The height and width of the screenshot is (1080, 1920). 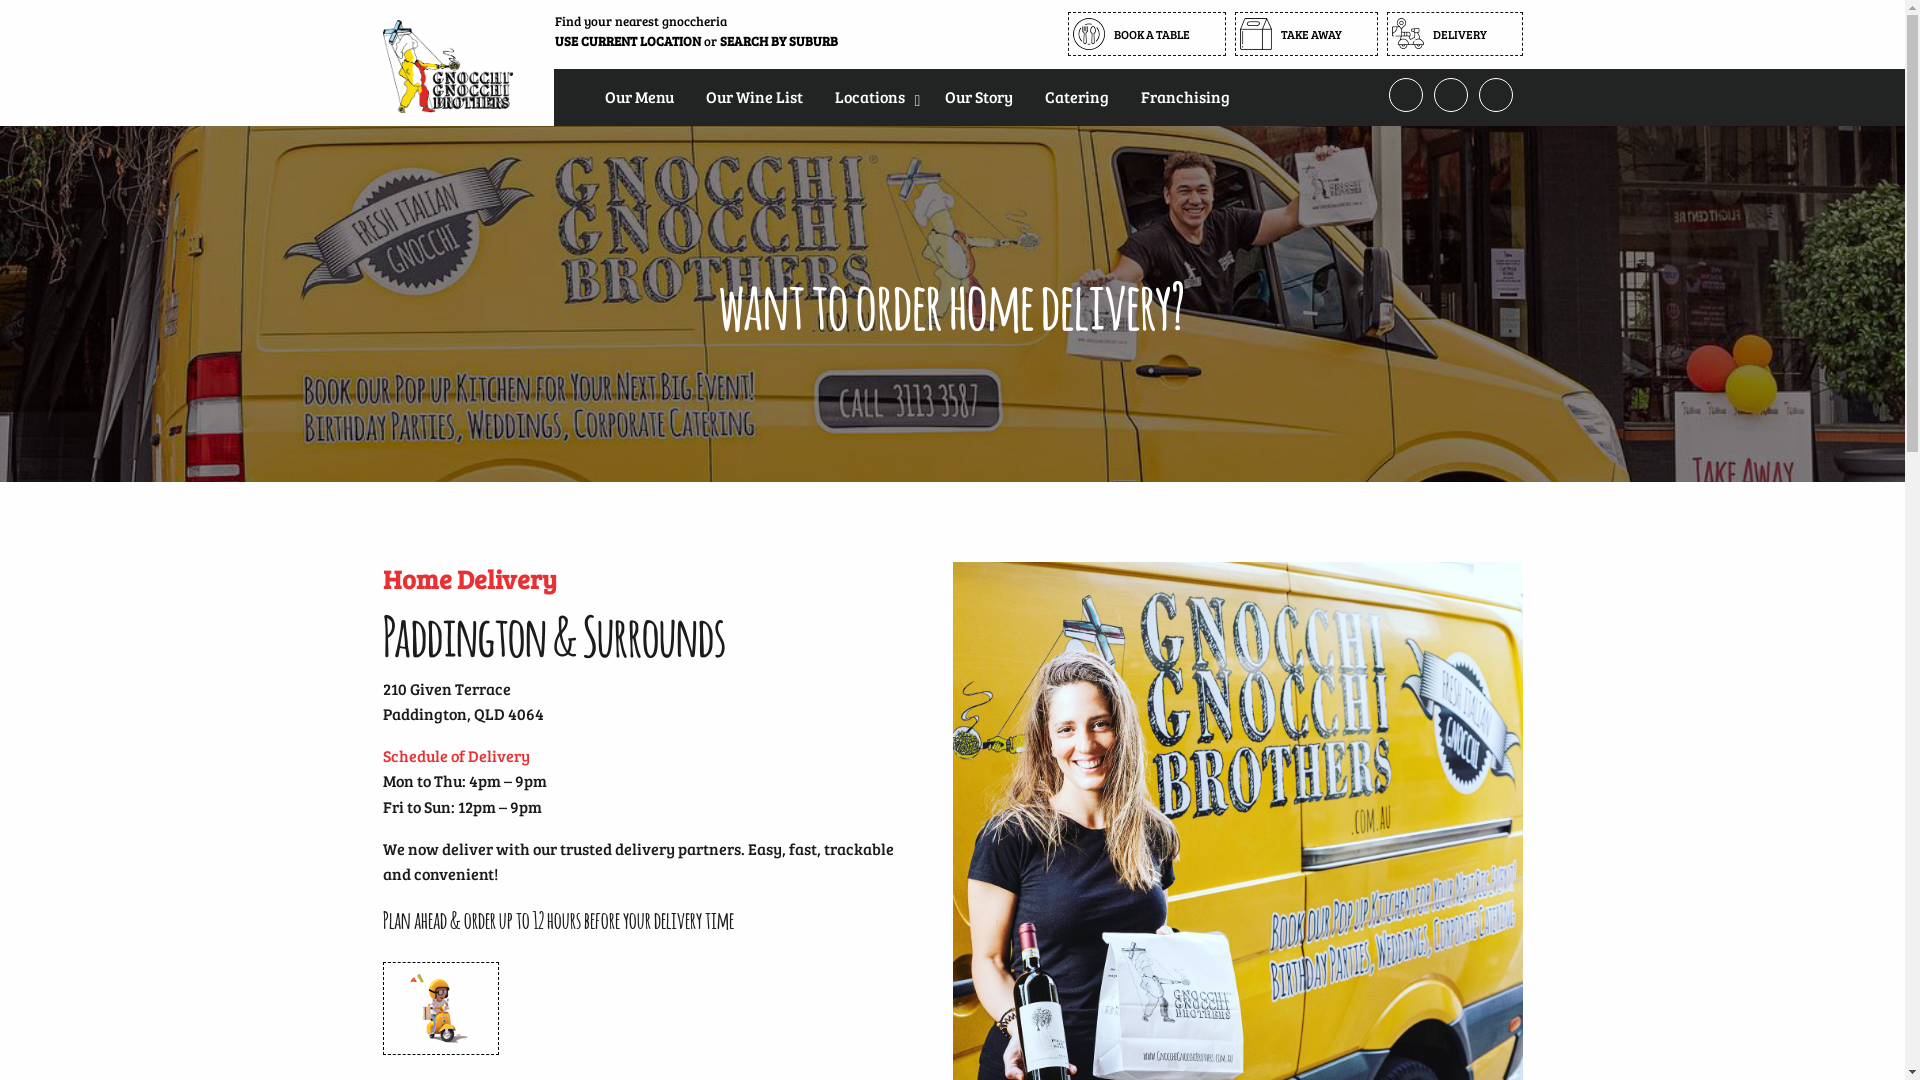 I want to click on Our Menu, so click(x=638, y=96).